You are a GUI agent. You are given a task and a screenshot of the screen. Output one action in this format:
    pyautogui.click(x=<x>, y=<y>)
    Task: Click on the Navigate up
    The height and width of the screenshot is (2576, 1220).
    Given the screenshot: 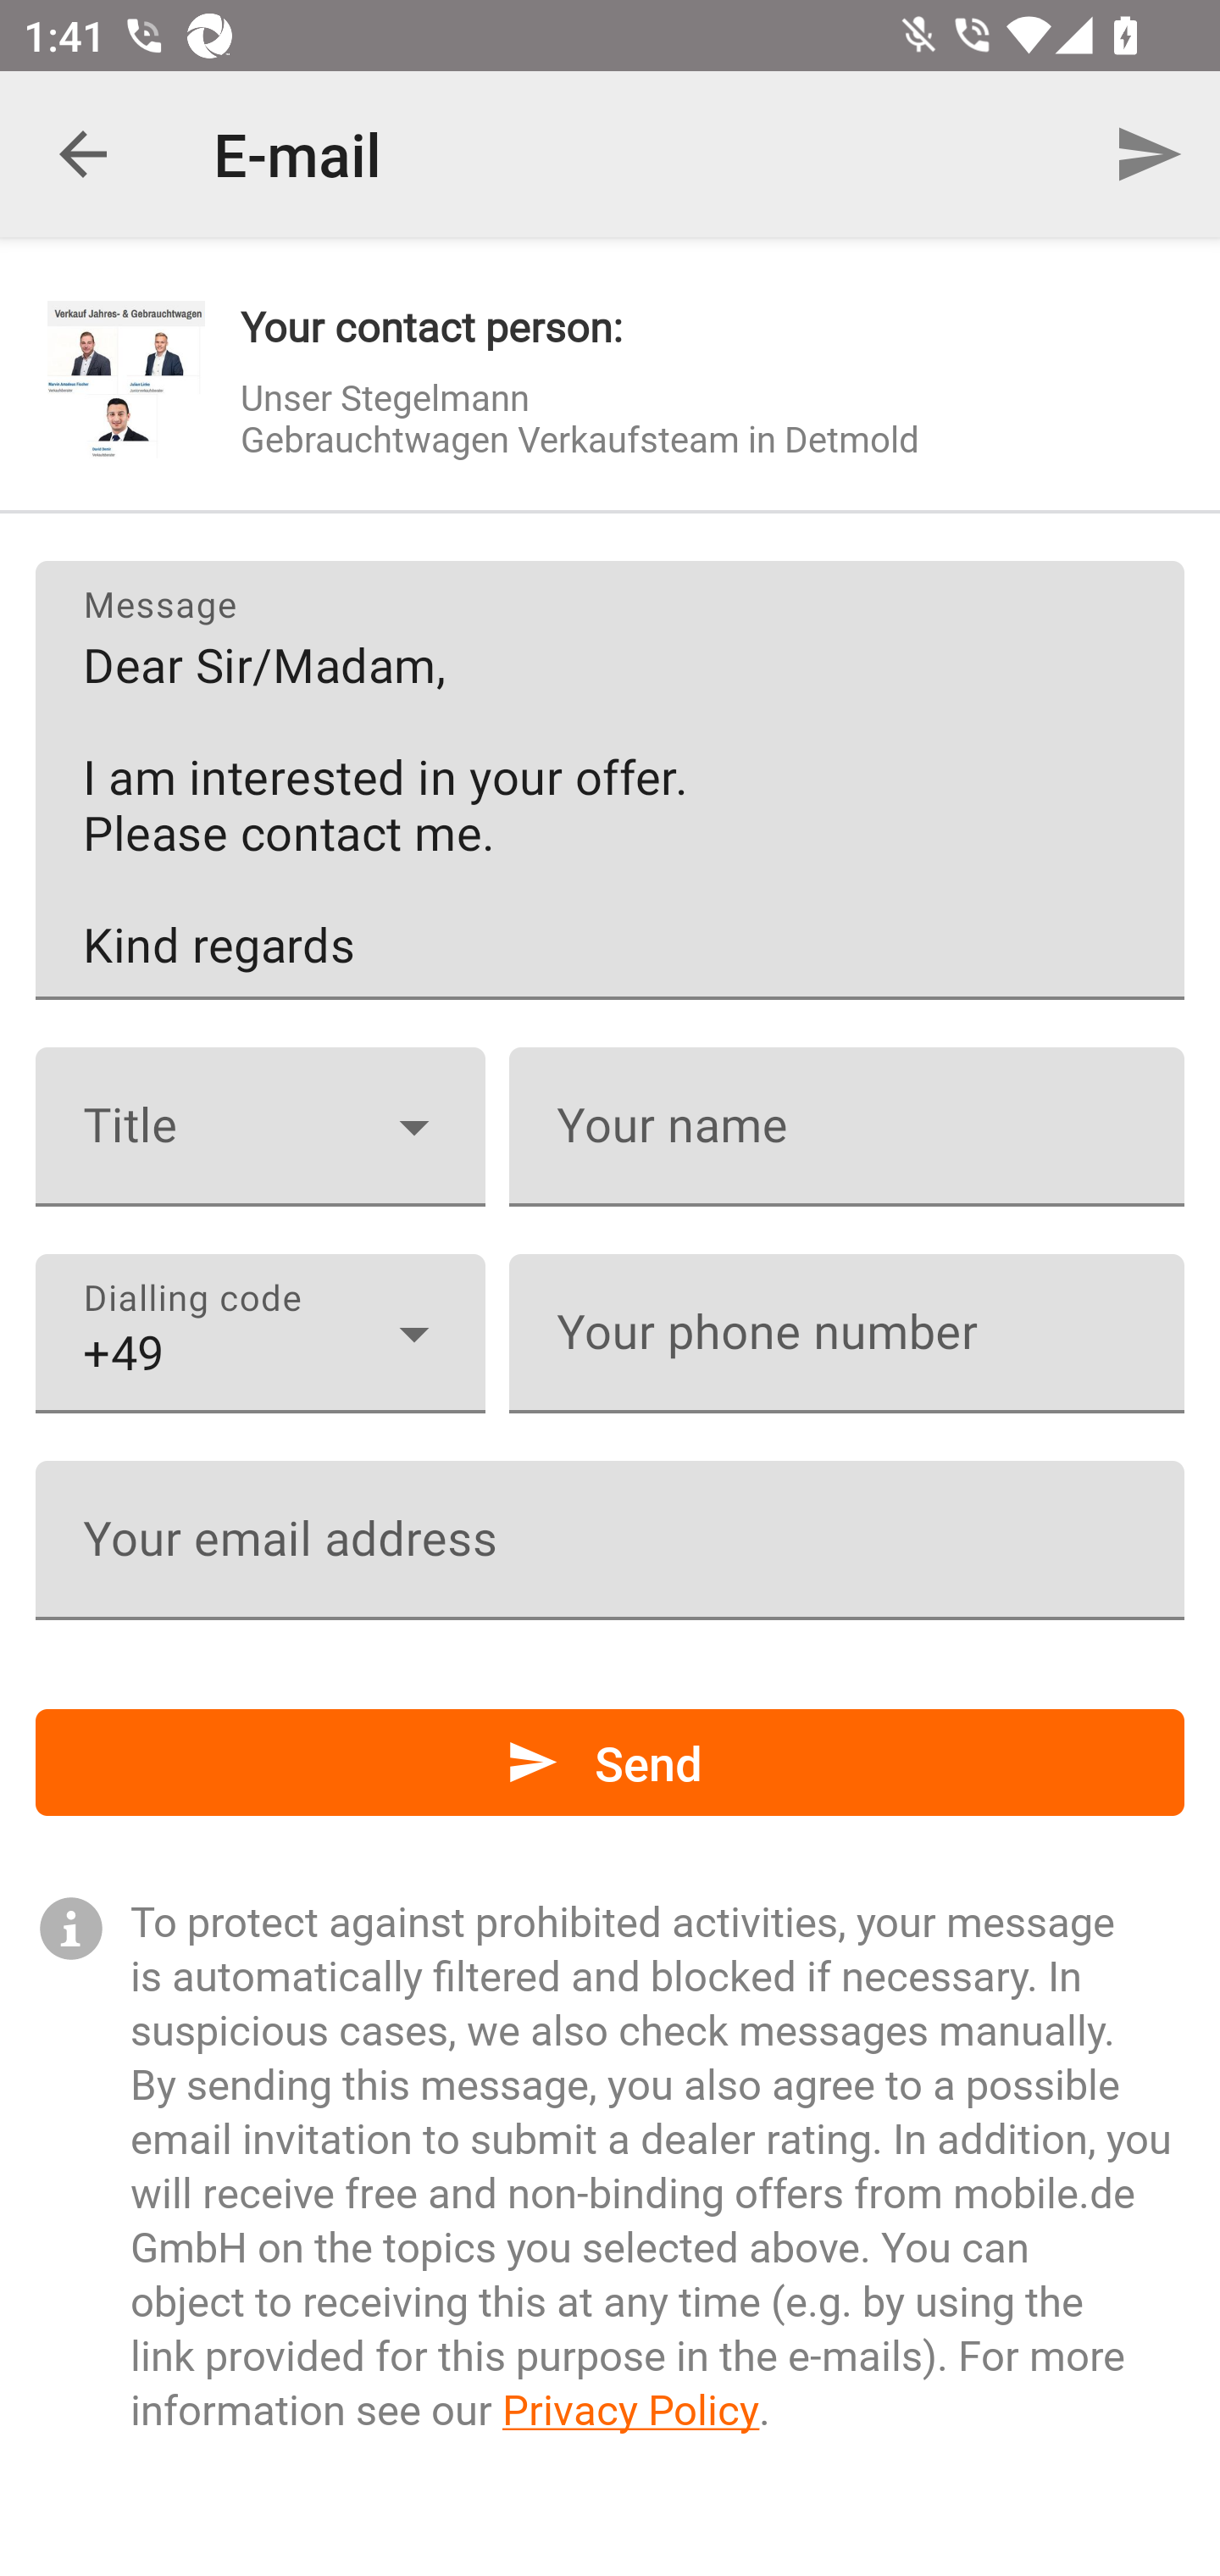 What is the action you would take?
    pyautogui.click(x=83, y=154)
    